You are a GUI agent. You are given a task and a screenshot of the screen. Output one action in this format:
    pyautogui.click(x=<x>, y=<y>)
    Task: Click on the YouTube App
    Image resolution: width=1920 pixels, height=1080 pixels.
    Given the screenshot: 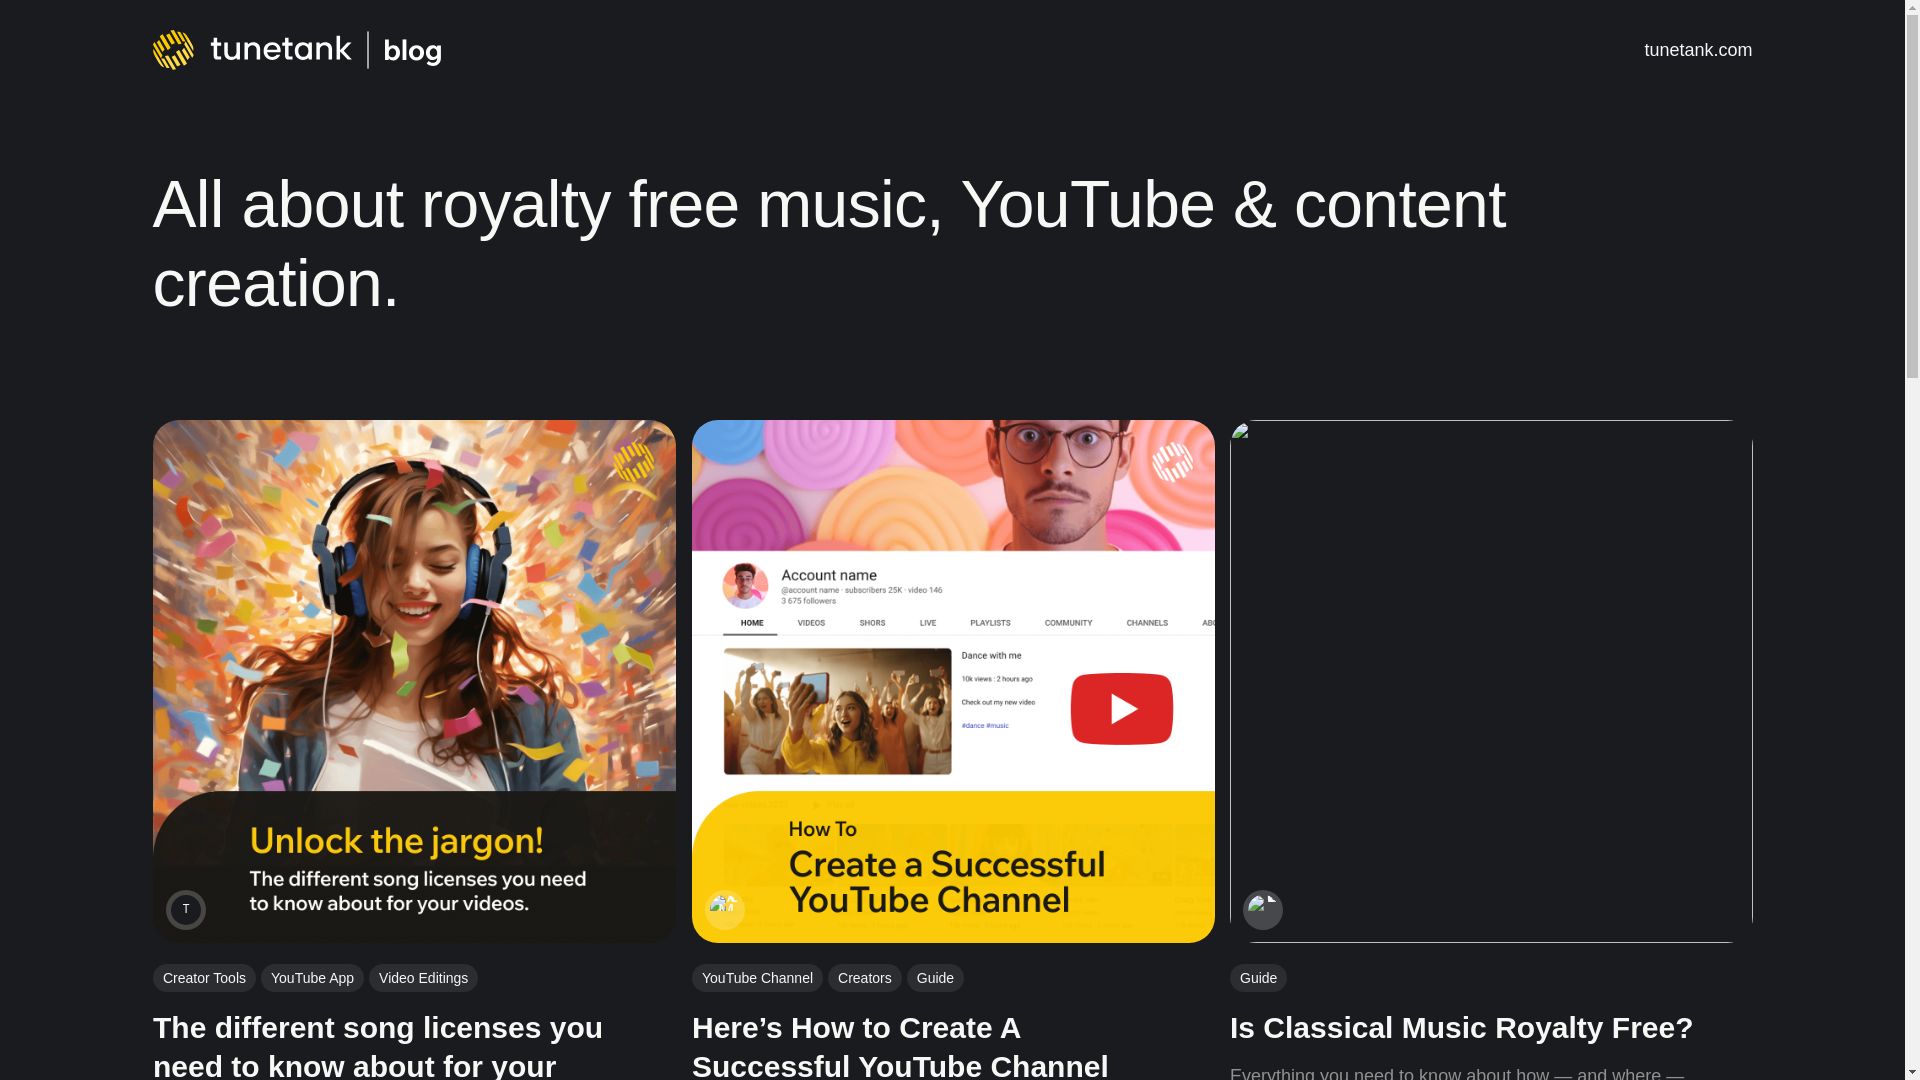 What is the action you would take?
    pyautogui.click(x=312, y=988)
    